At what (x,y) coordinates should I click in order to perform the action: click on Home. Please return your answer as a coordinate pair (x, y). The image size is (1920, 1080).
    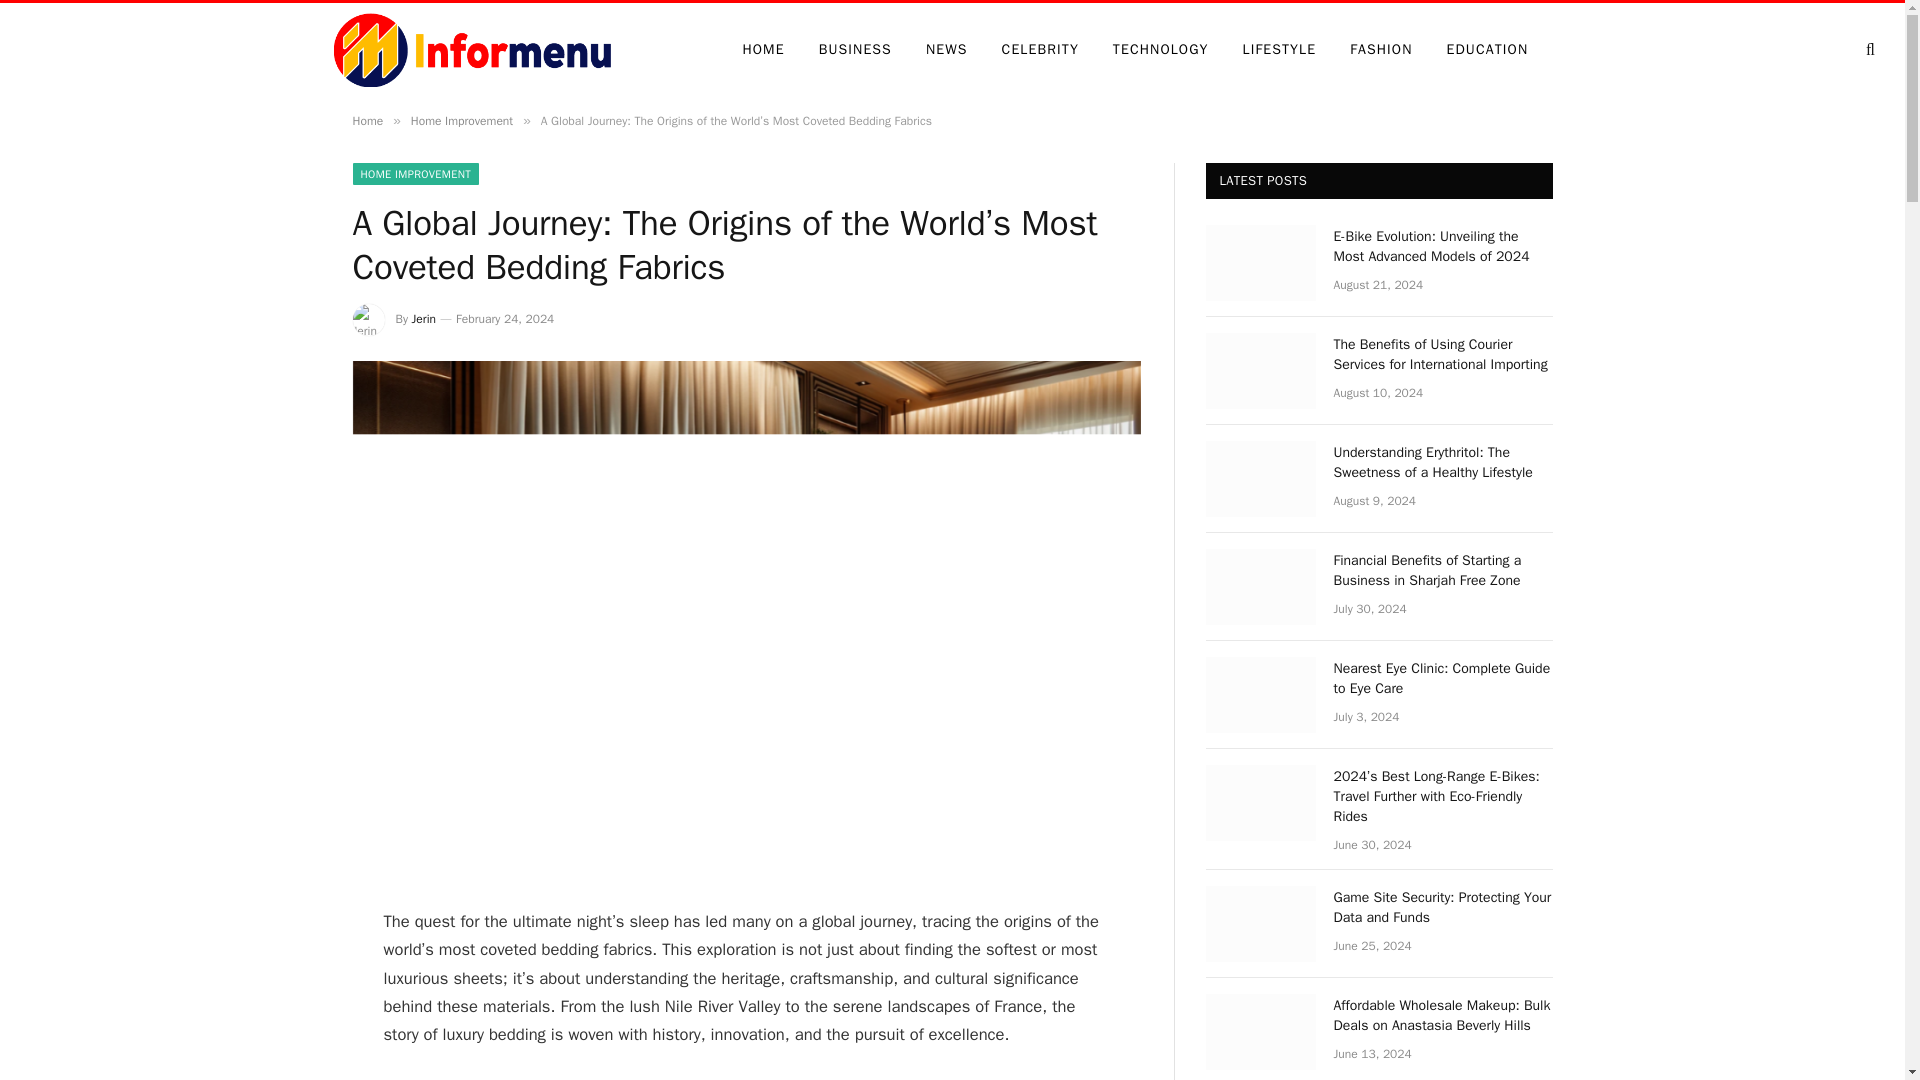
    Looking at the image, I should click on (366, 120).